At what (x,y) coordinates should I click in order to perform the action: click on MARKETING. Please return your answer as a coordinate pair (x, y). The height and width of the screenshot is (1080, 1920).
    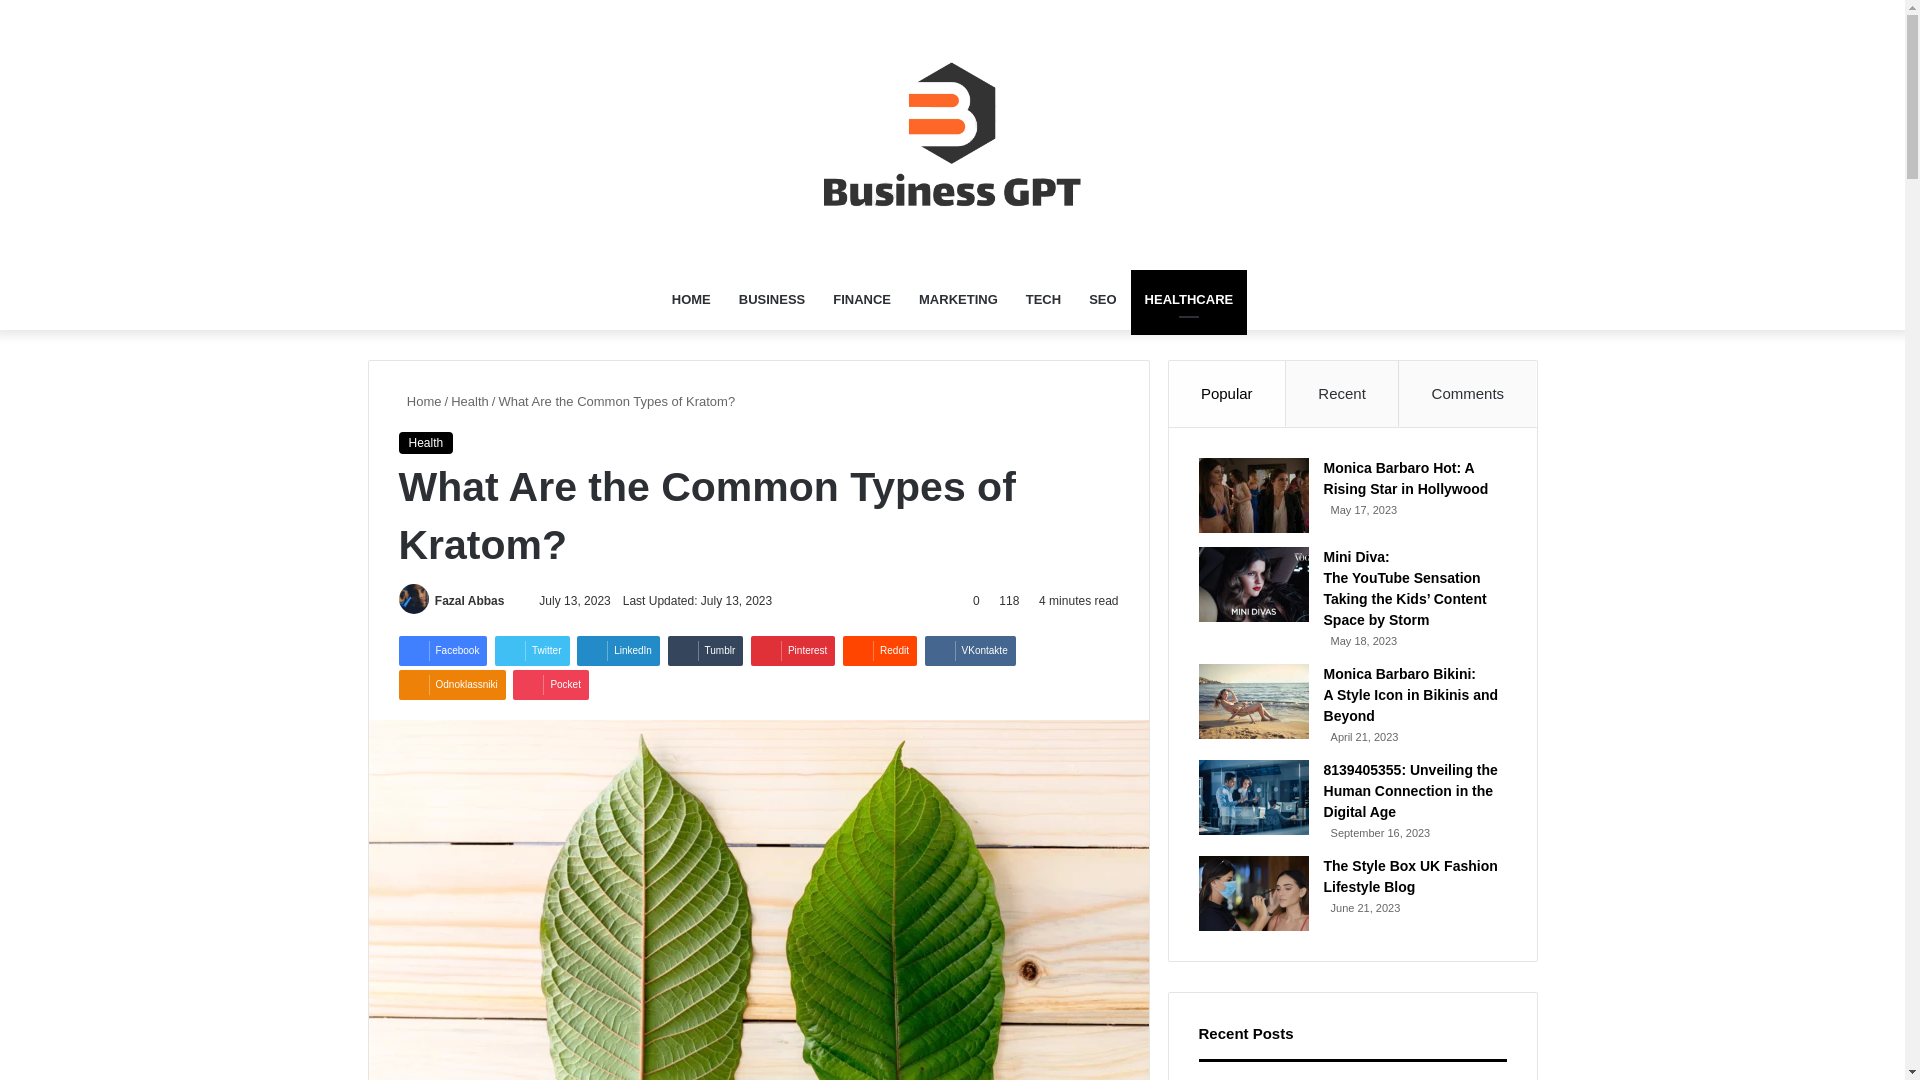
    Looking at the image, I should click on (958, 300).